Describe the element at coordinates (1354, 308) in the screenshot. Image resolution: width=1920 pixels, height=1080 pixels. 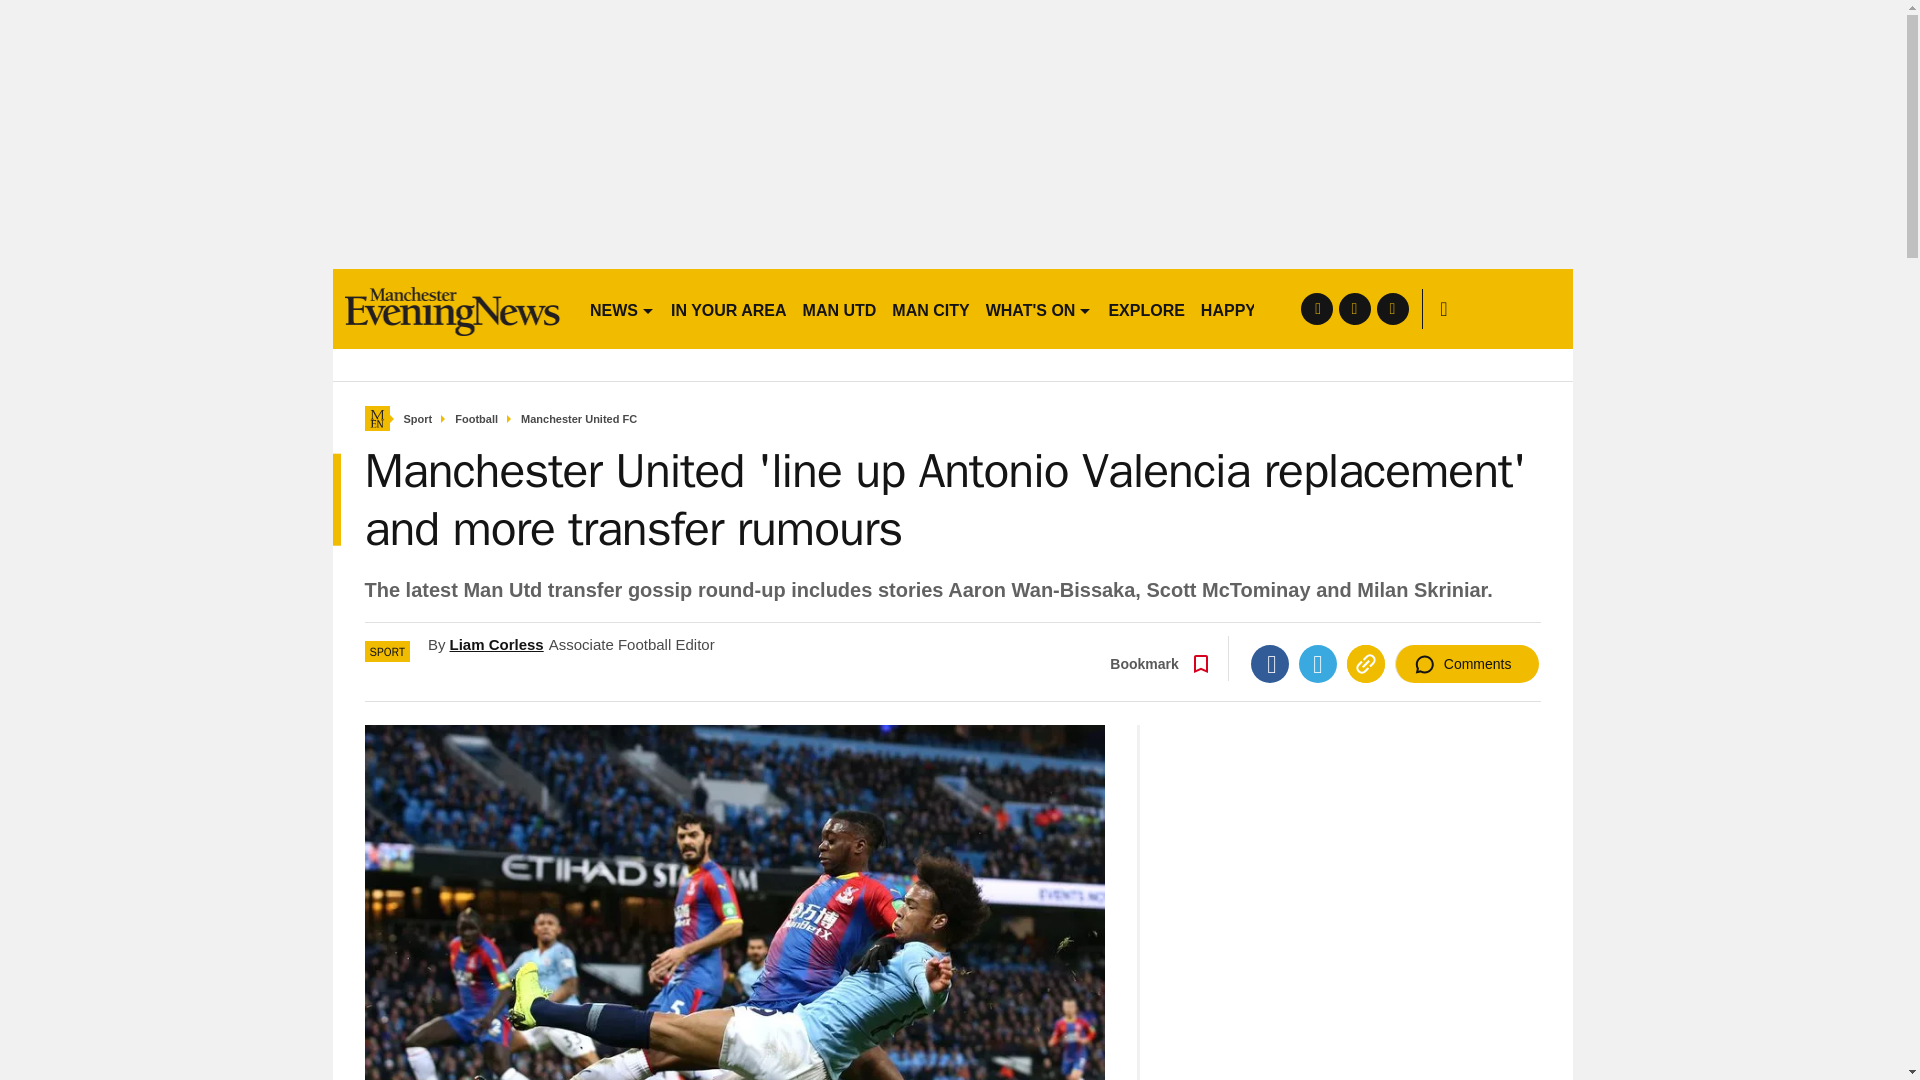
I see `twitter` at that location.